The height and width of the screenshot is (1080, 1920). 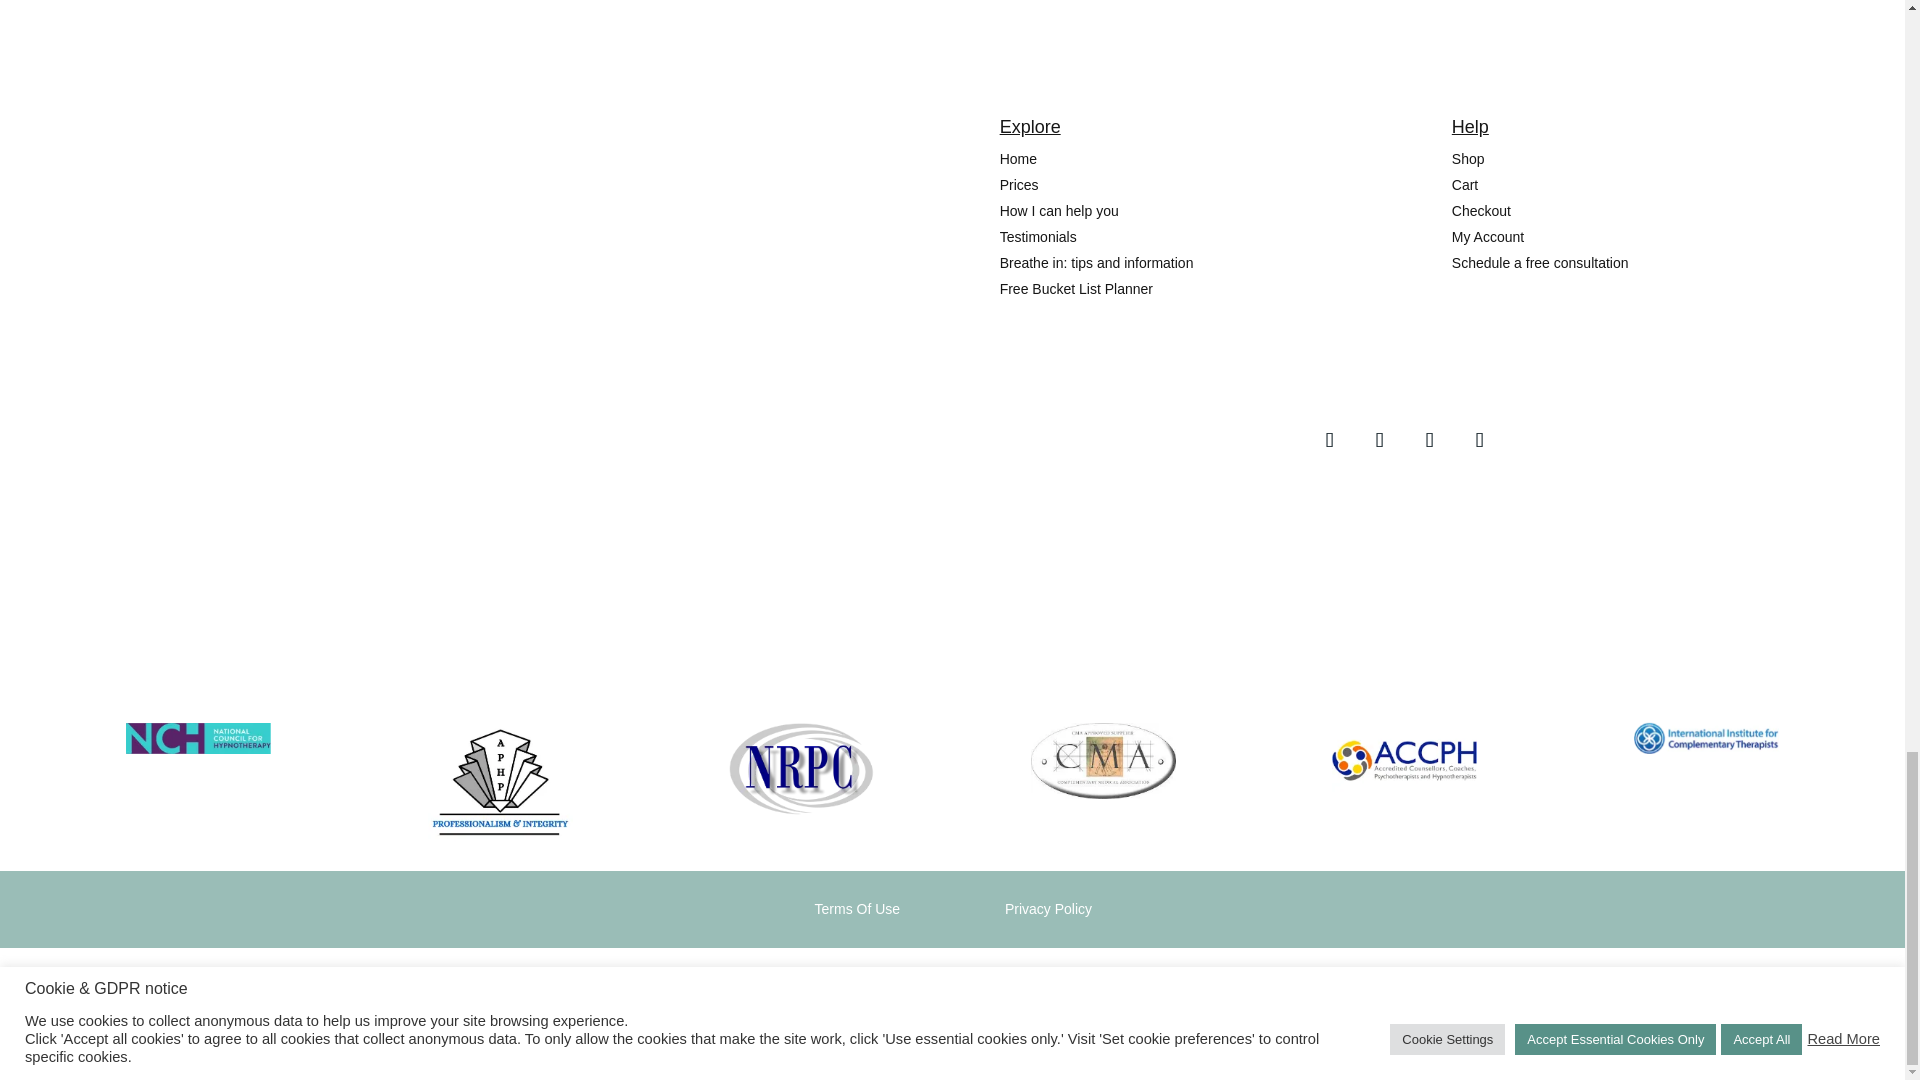 What do you see at coordinates (1706, 738) in the screenshot?
I see `Time To Breathe - IICT Logo` at bounding box center [1706, 738].